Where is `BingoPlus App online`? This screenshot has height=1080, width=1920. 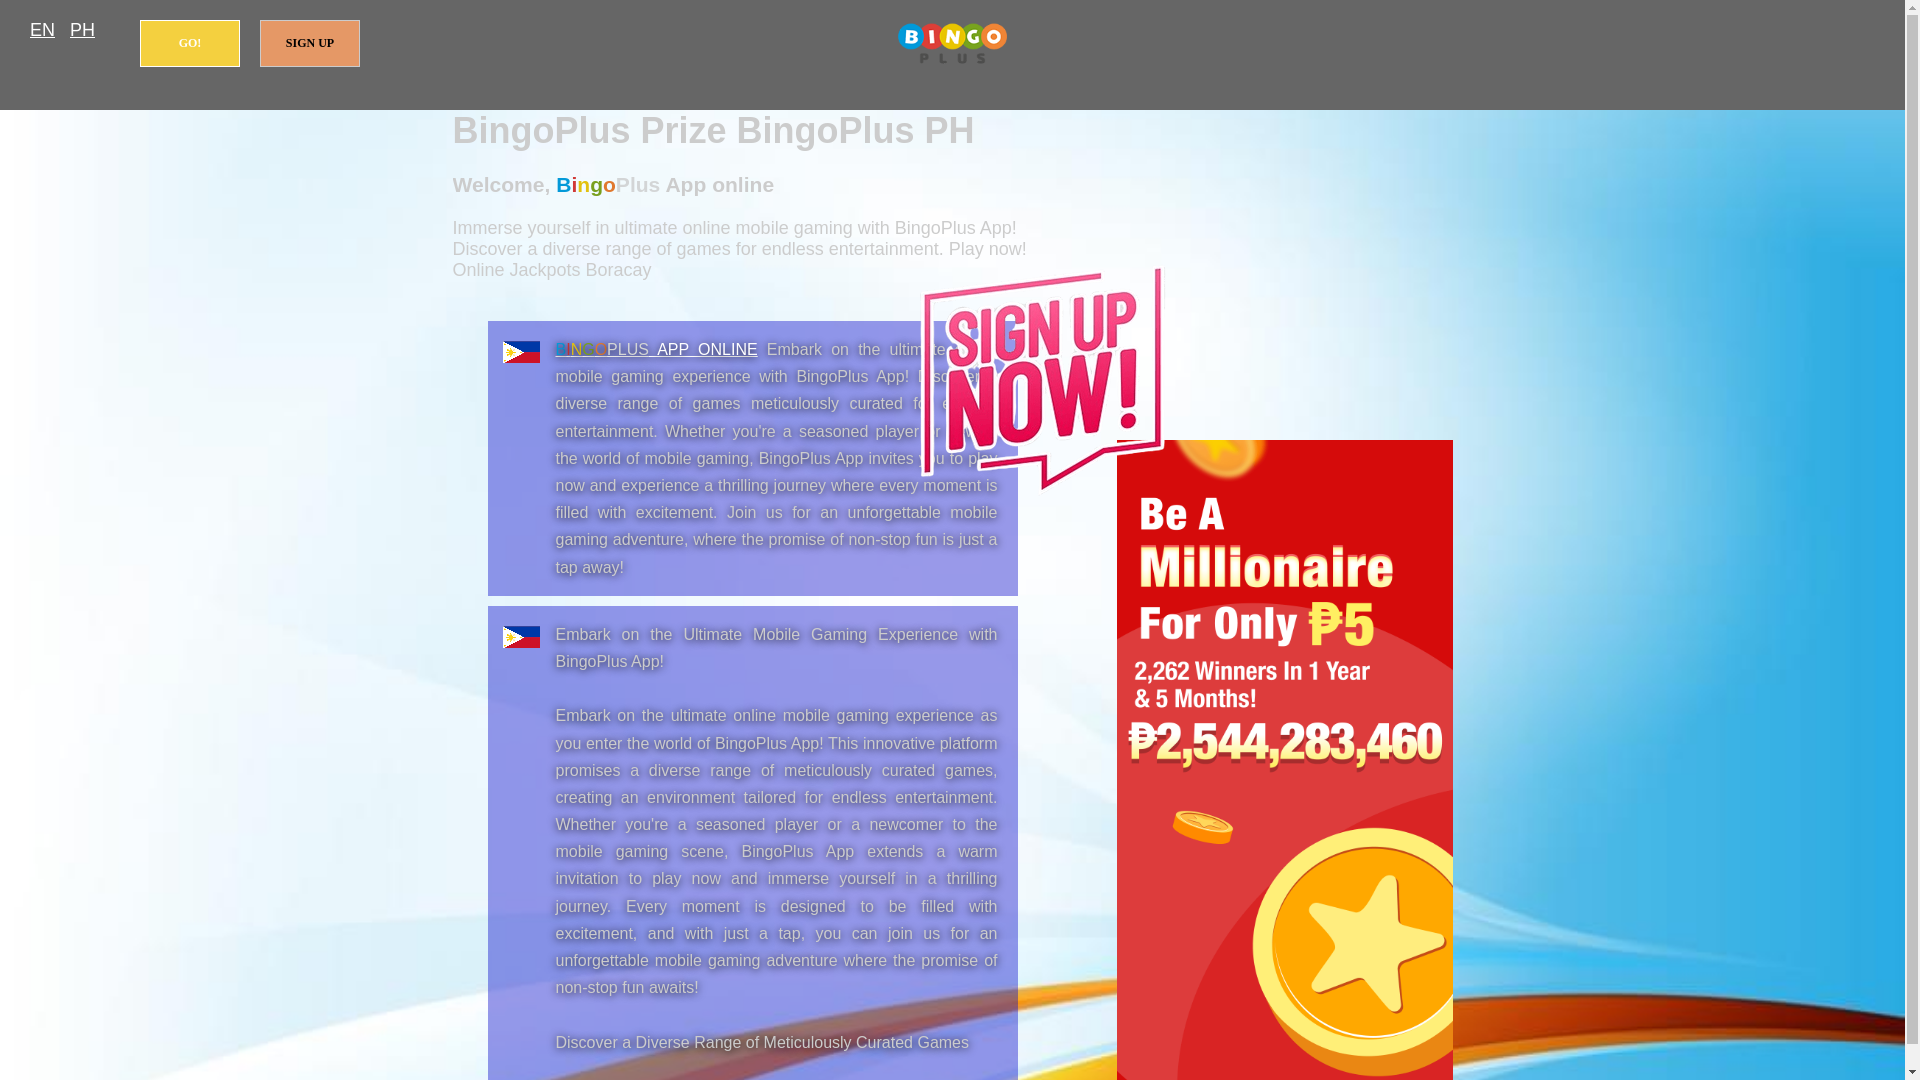 BingoPlus App online is located at coordinates (657, 349).